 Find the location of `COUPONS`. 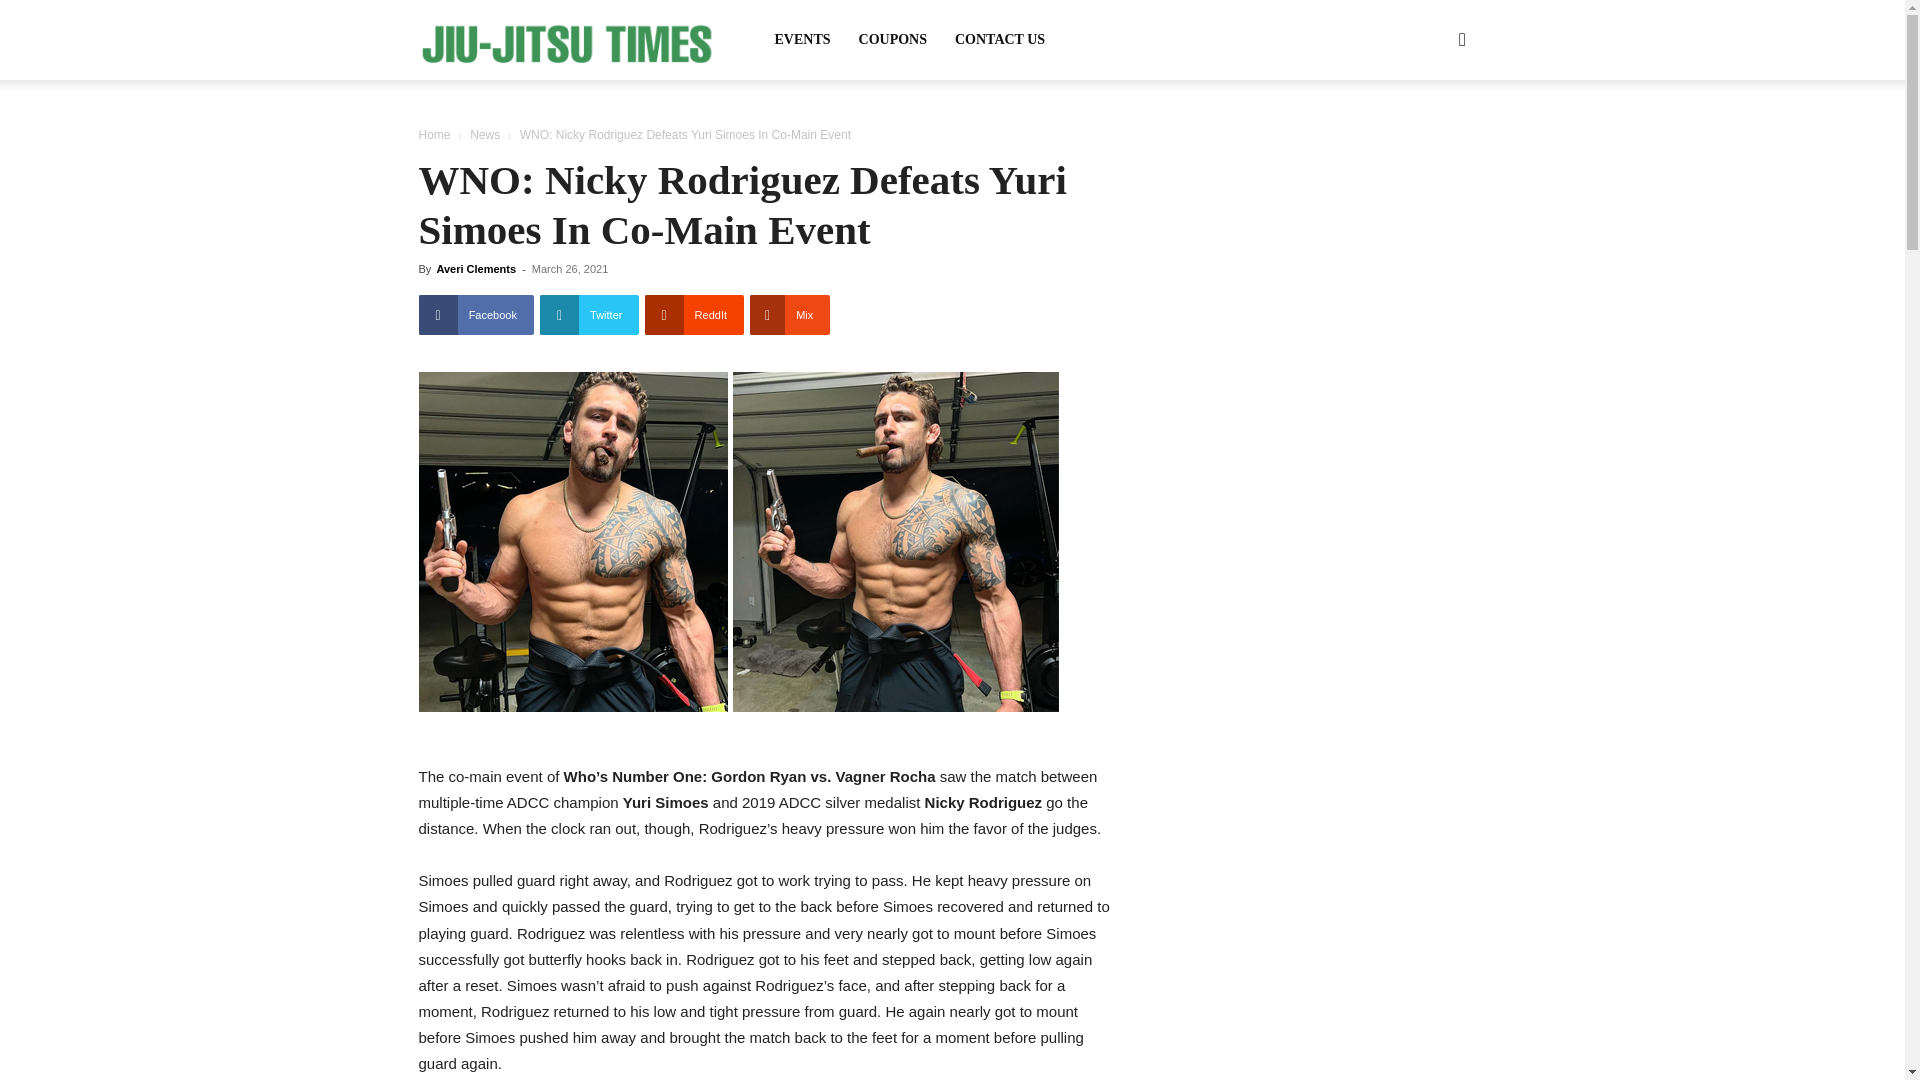

COUPONS is located at coordinates (892, 40).